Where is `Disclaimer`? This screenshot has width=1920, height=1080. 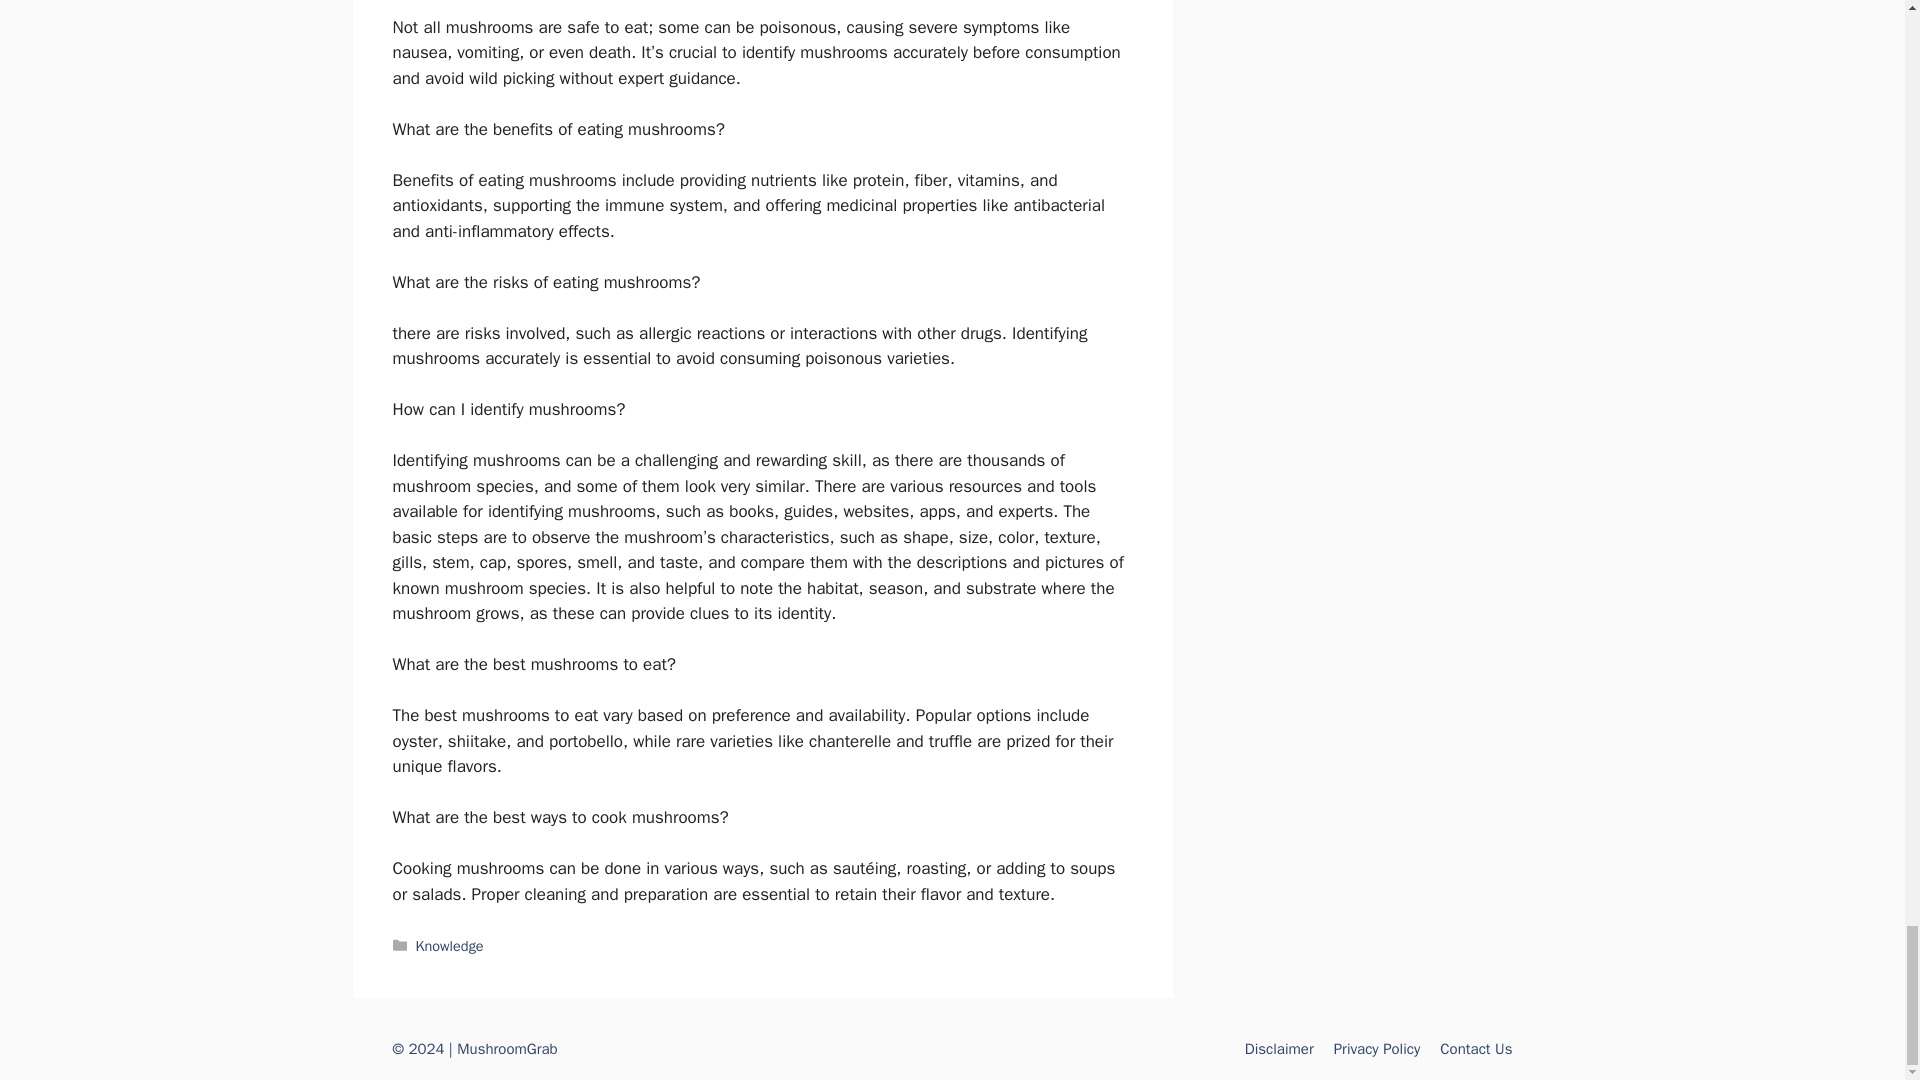 Disclaimer is located at coordinates (1278, 1049).